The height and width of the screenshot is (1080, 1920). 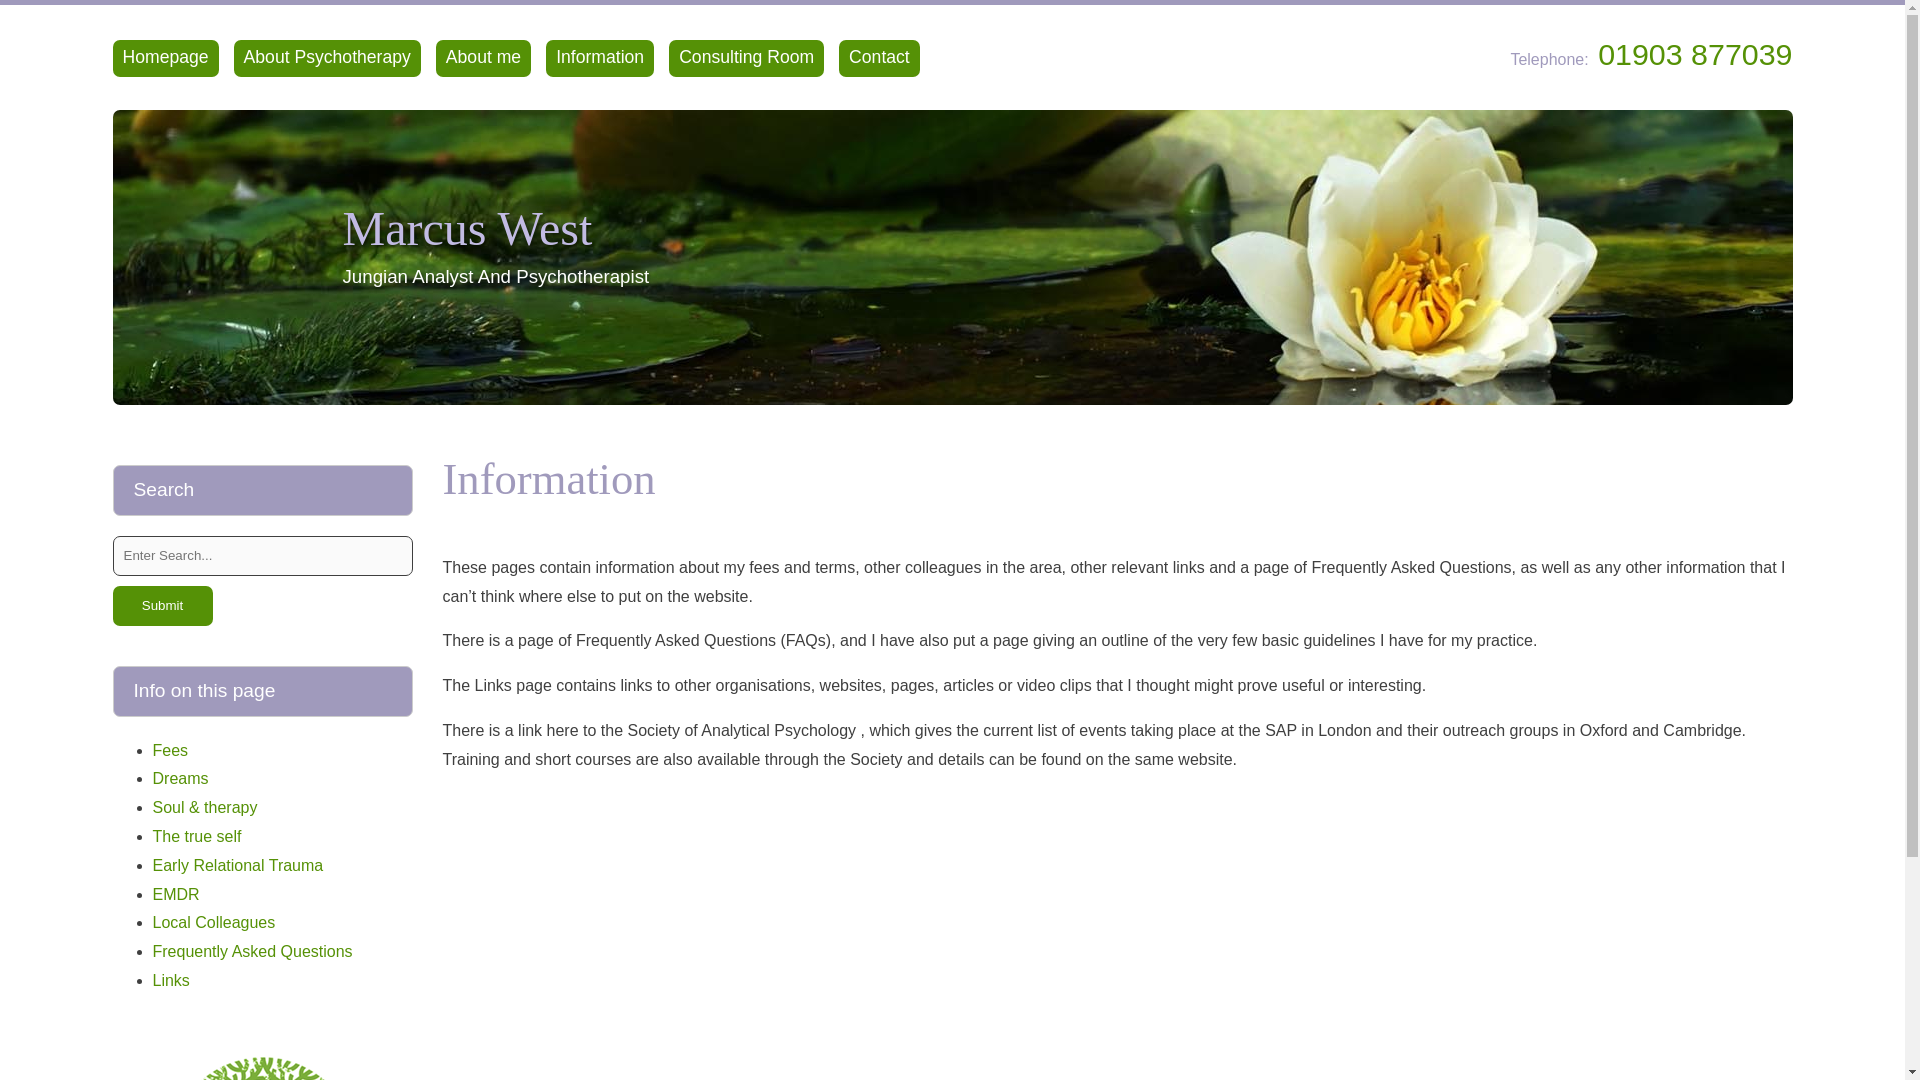 What do you see at coordinates (175, 894) in the screenshot?
I see `EMDR` at bounding box center [175, 894].